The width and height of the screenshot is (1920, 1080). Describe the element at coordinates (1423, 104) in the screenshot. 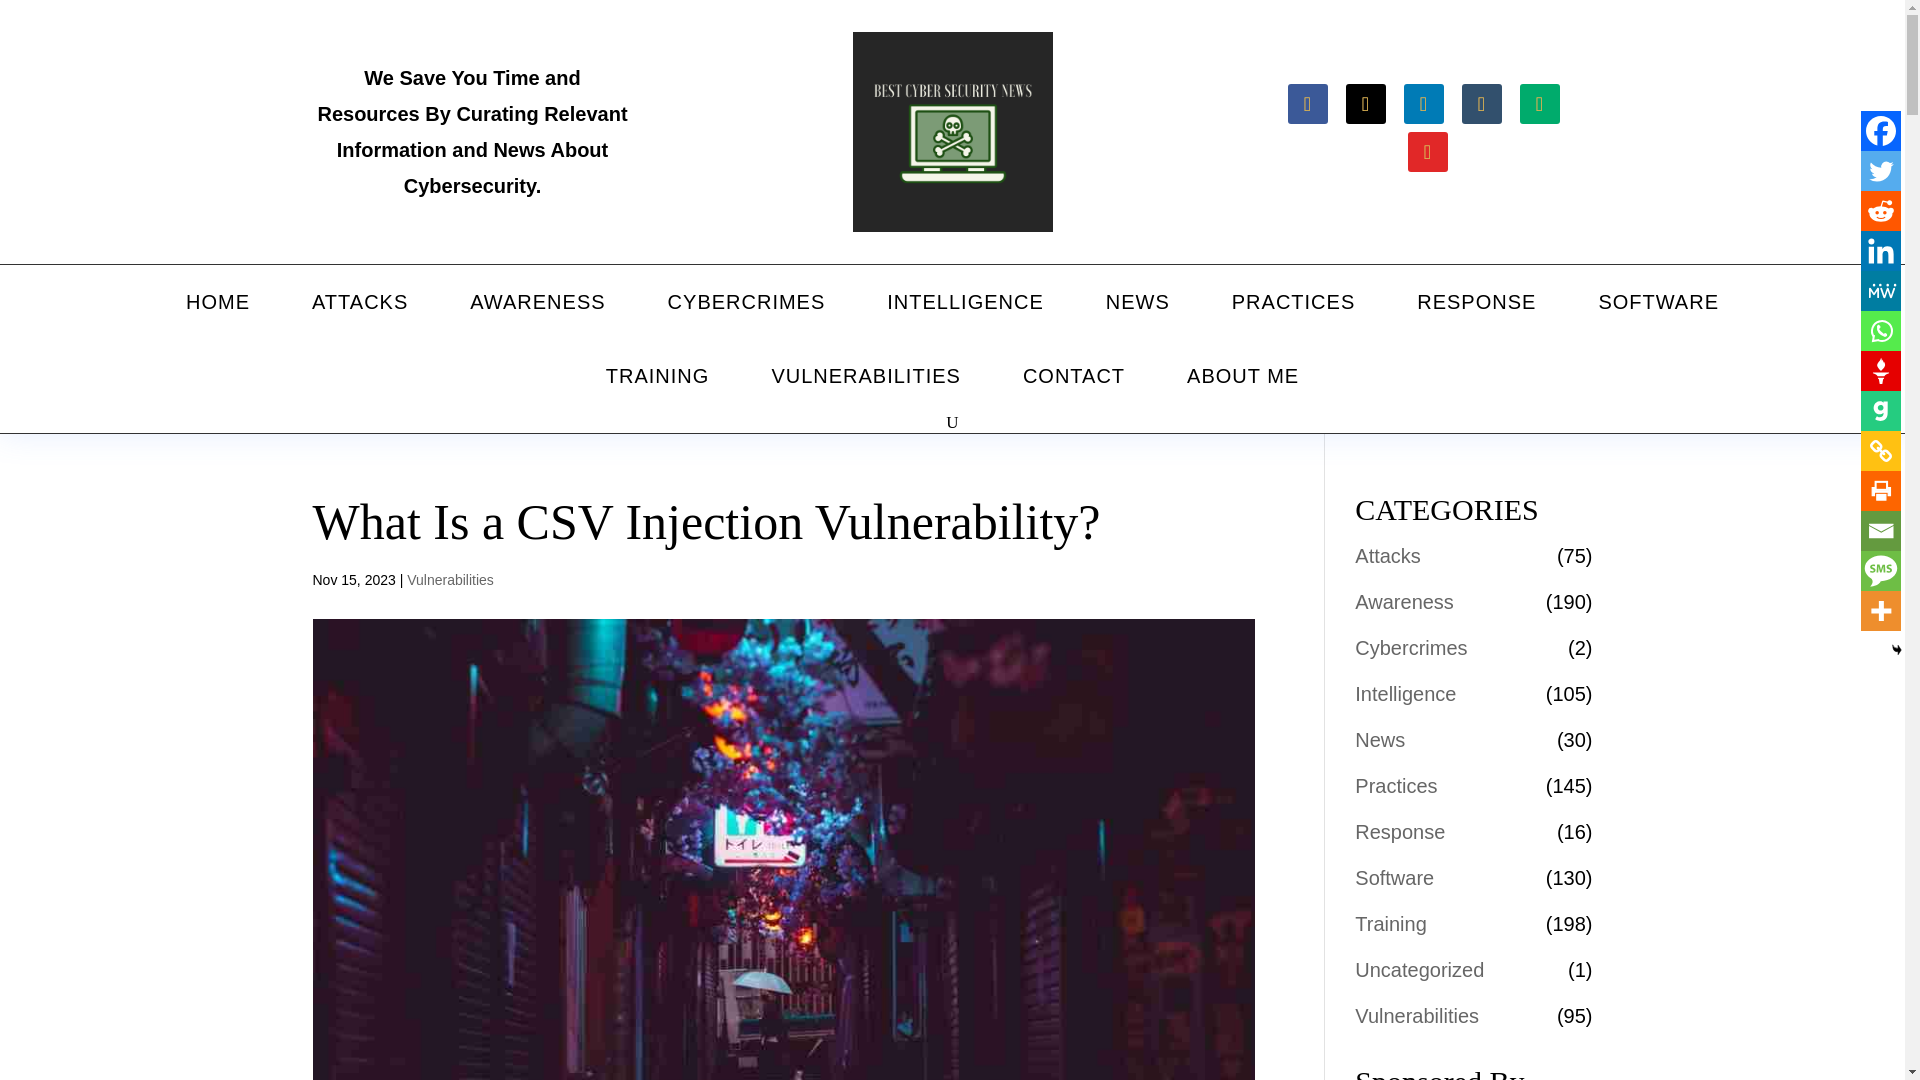

I see `Follow on LinkedIn` at that location.